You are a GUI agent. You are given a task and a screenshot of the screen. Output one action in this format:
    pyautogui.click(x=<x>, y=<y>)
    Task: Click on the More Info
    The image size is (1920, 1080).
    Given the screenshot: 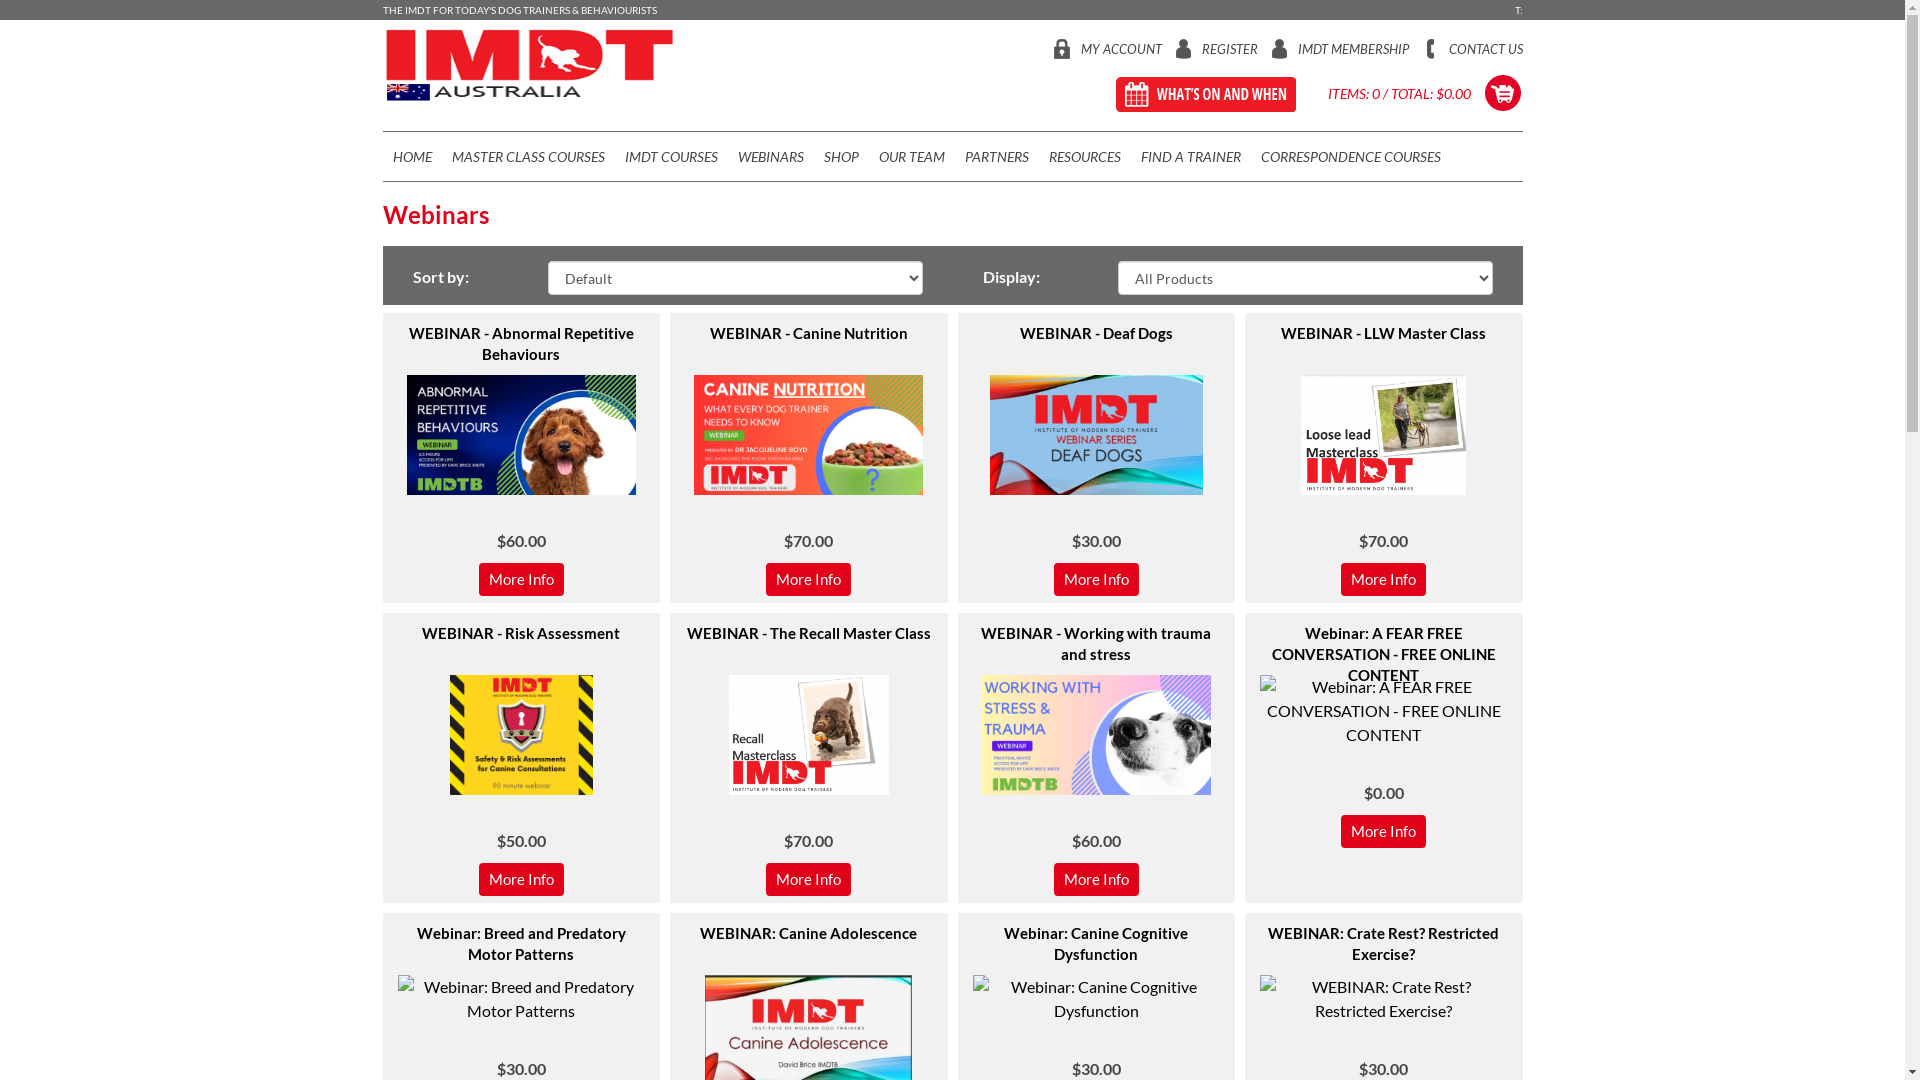 What is the action you would take?
    pyautogui.click(x=522, y=580)
    